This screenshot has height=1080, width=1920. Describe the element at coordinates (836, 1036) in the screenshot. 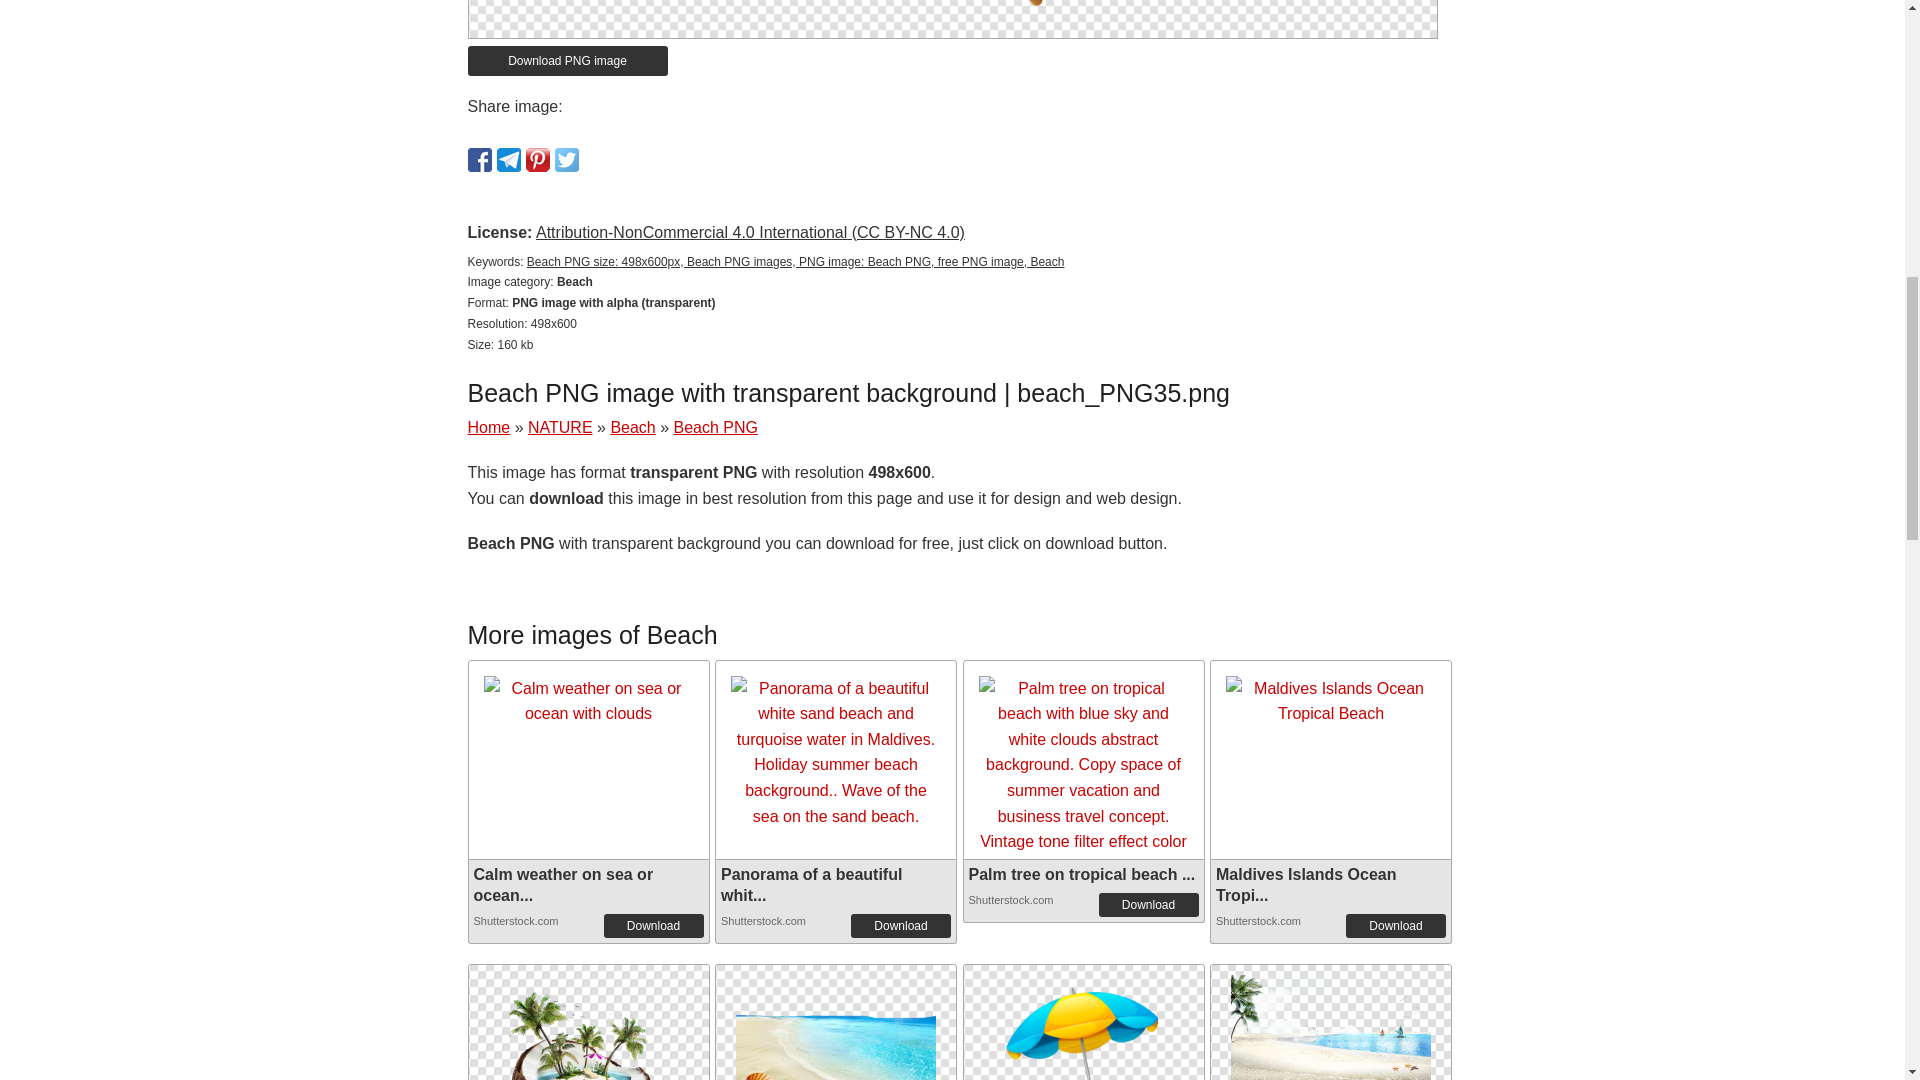

I see `Beach PNG` at that location.